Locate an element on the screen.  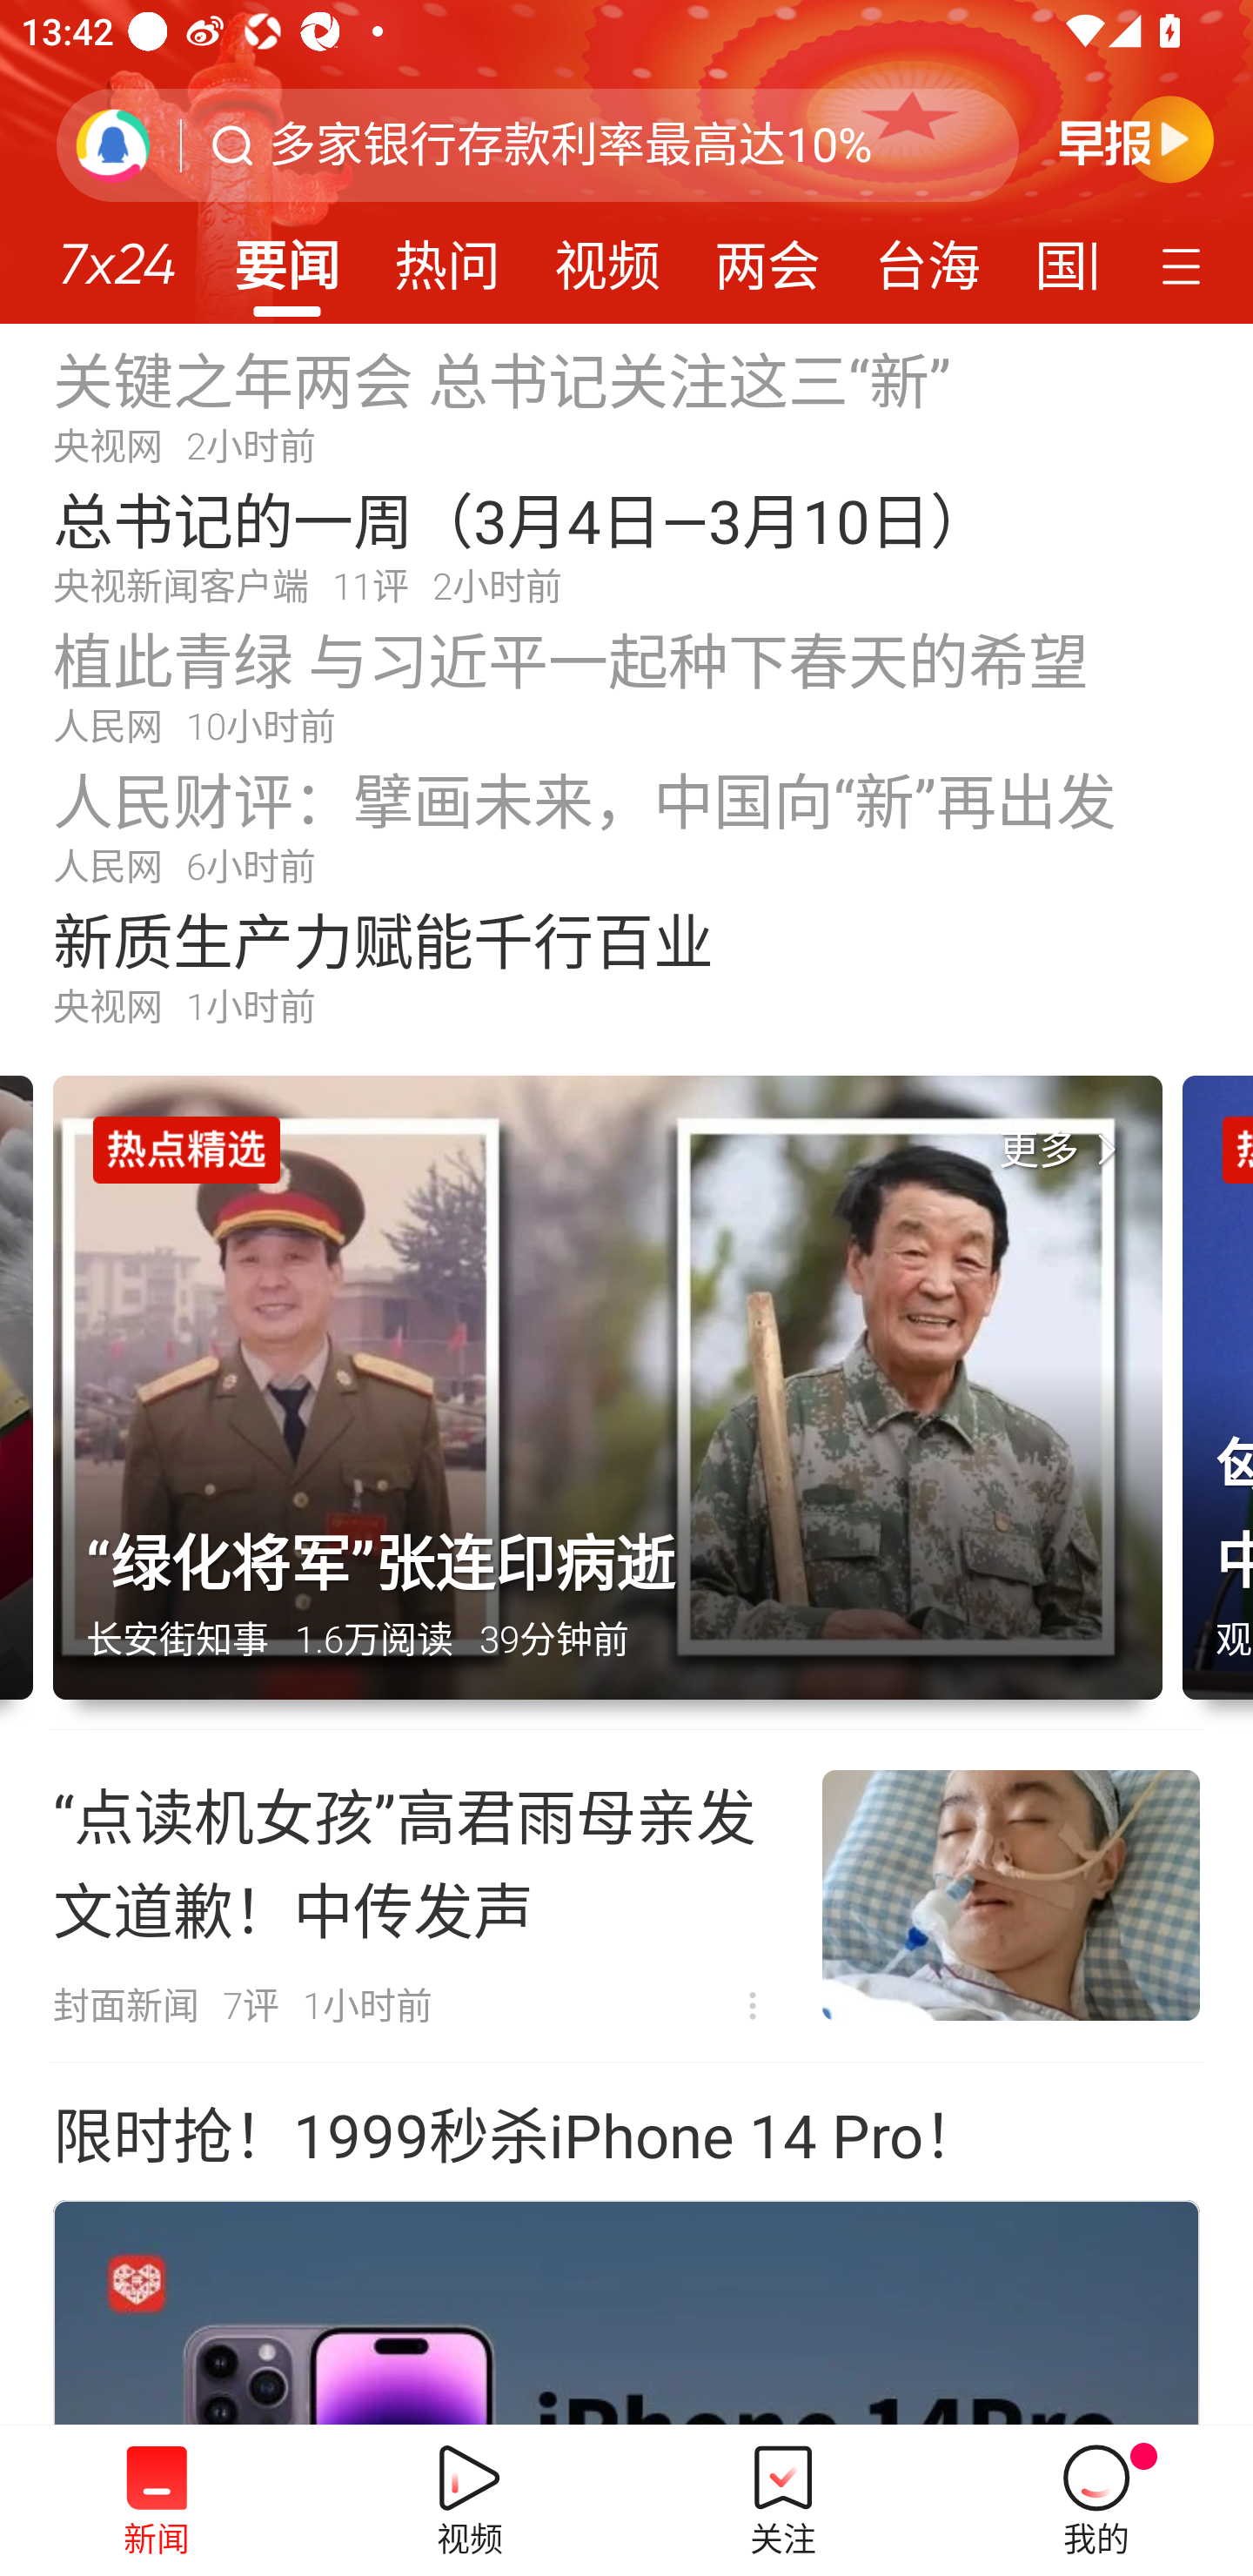
刷新 is located at coordinates (113, 144).